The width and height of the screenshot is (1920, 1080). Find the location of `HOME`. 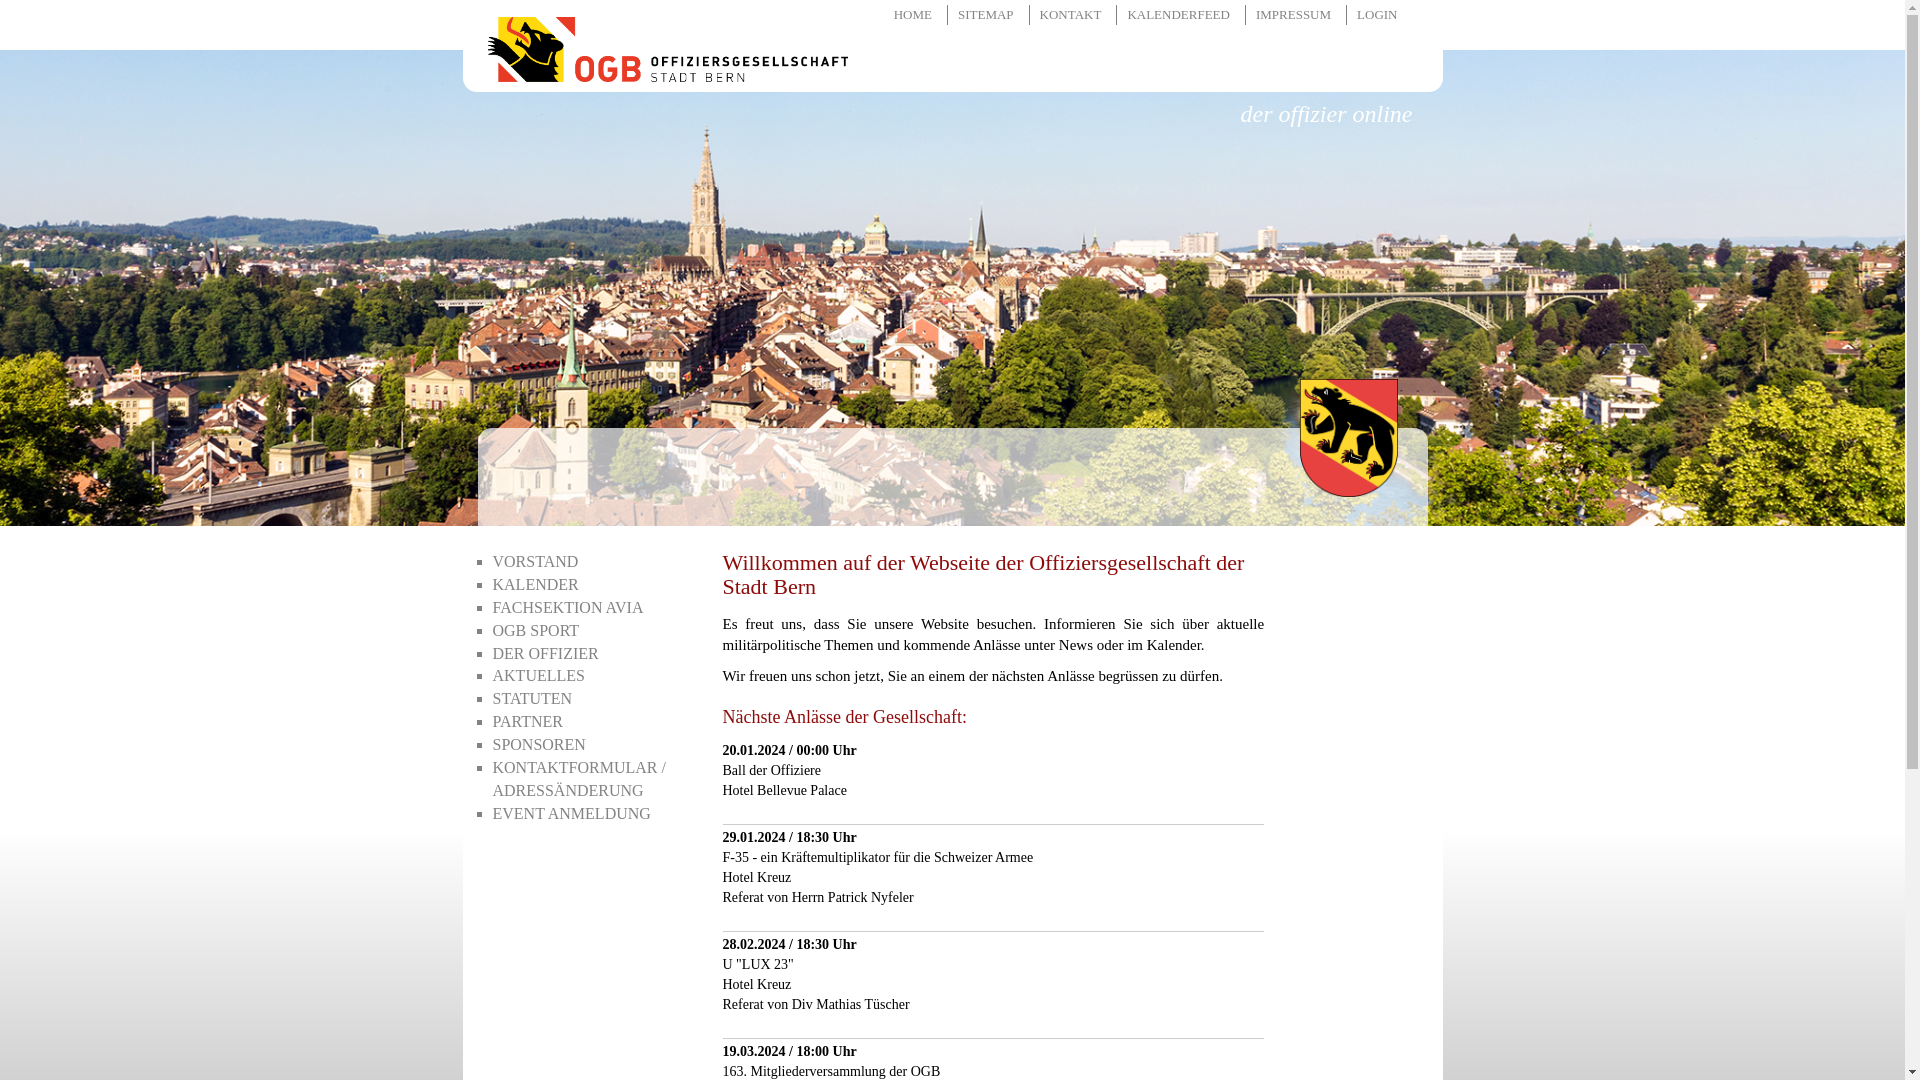

HOME is located at coordinates (916, 15).